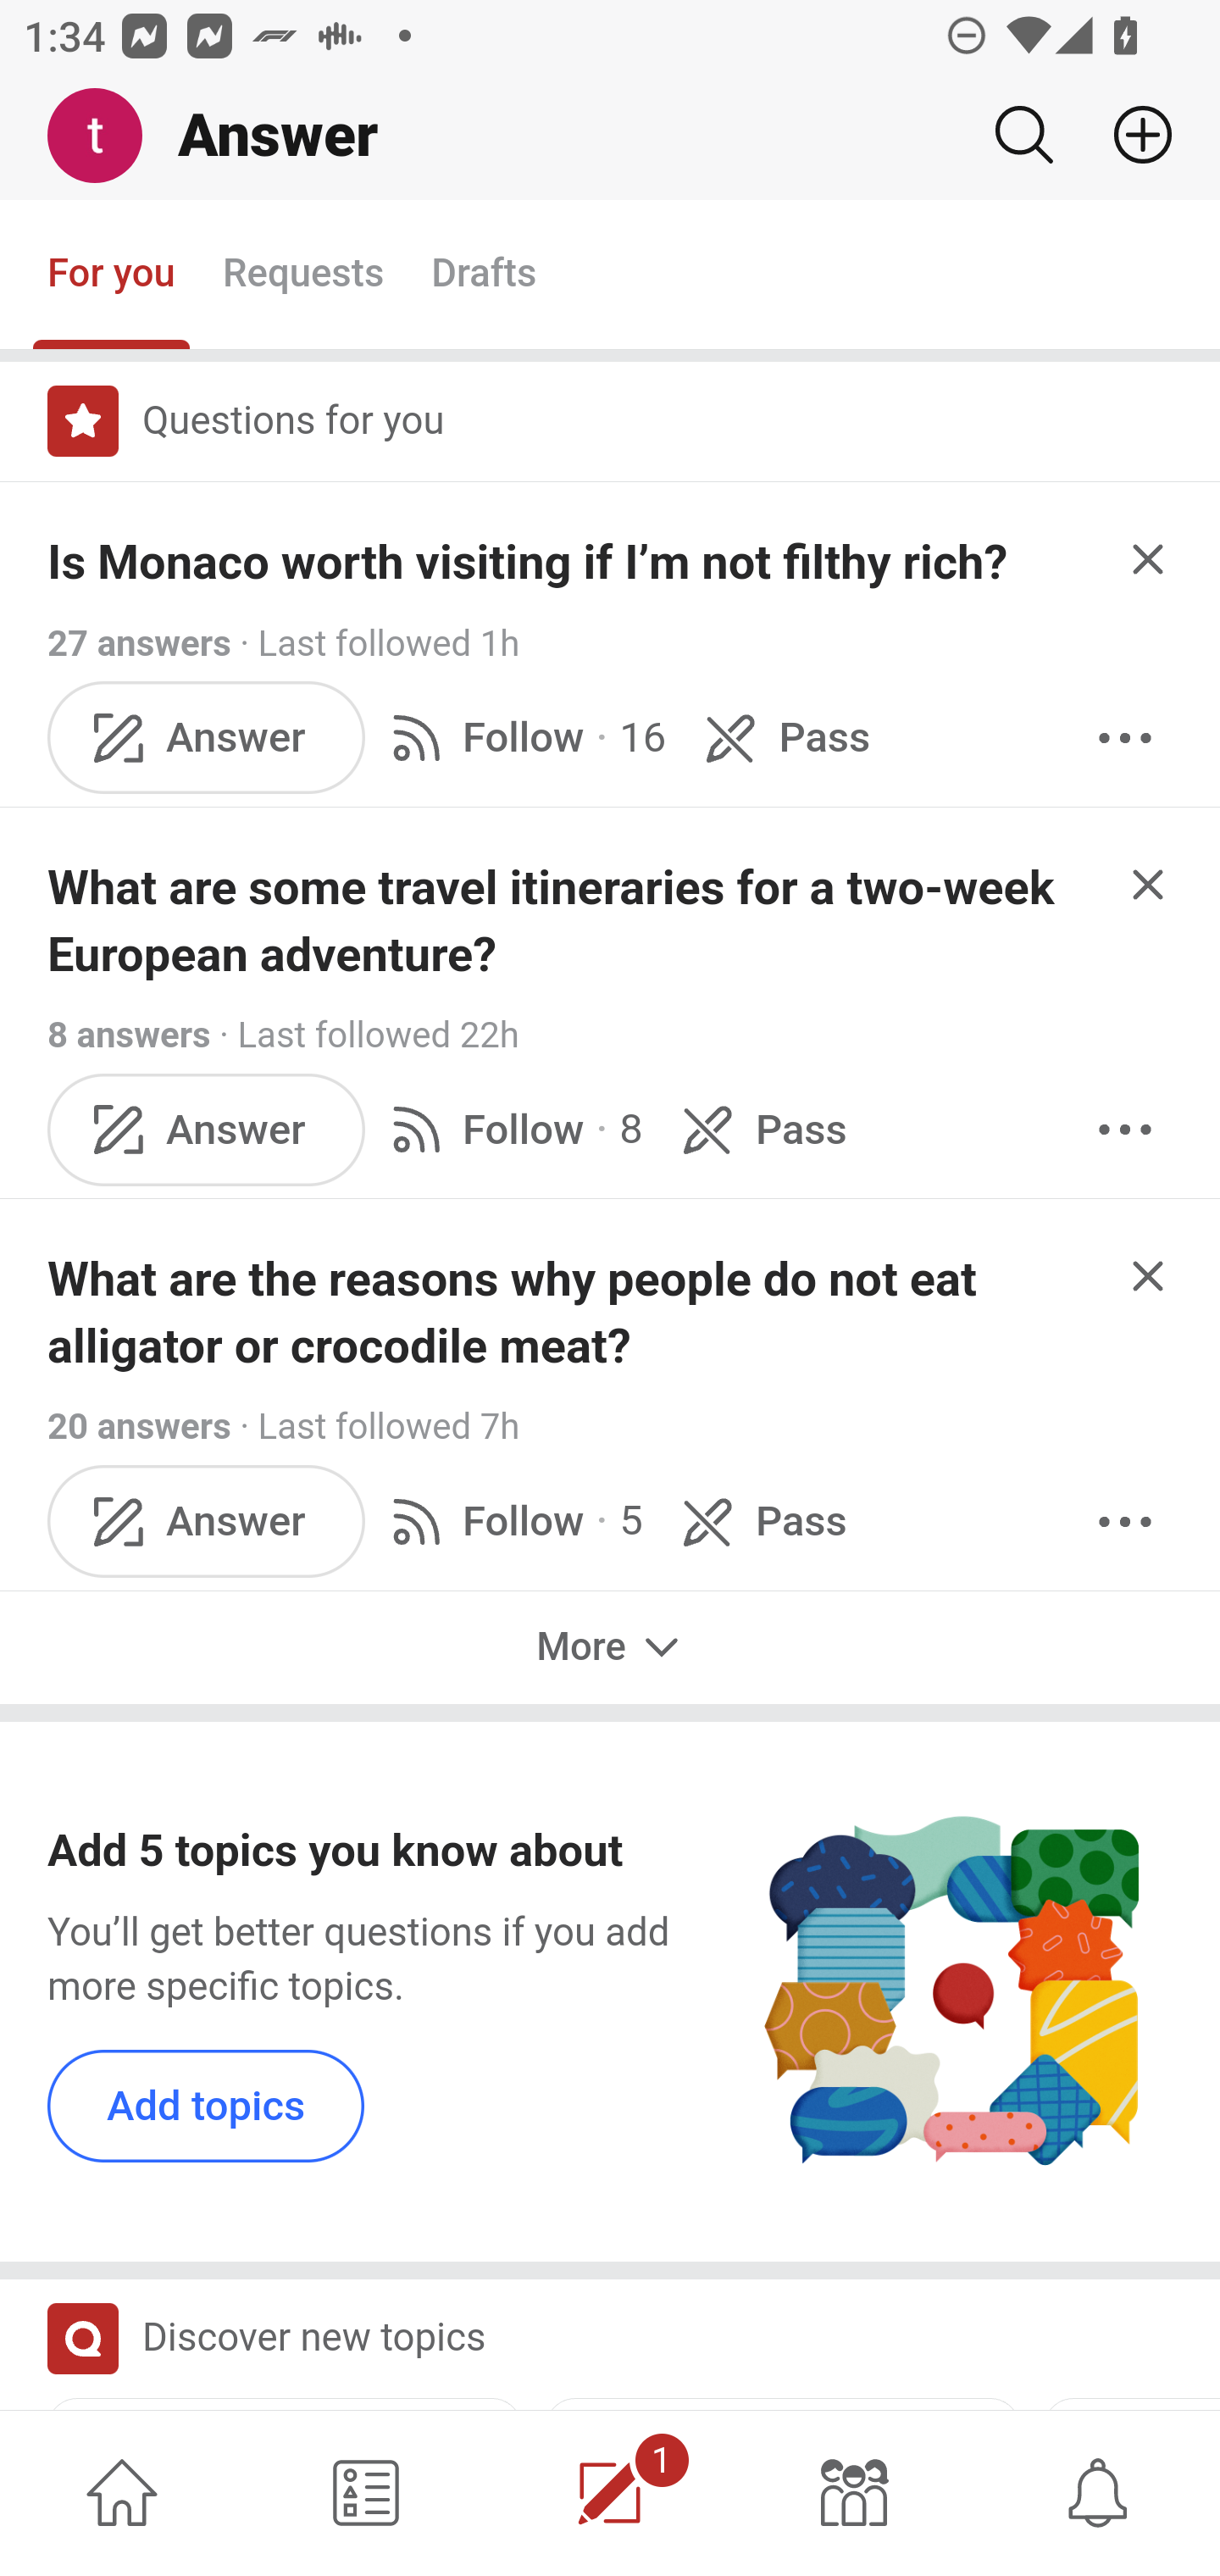 The height and width of the screenshot is (2576, 1220). What do you see at coordinates (1130, 135) in the screenshot?
I see `Add` at bounding box center [1130, 135].